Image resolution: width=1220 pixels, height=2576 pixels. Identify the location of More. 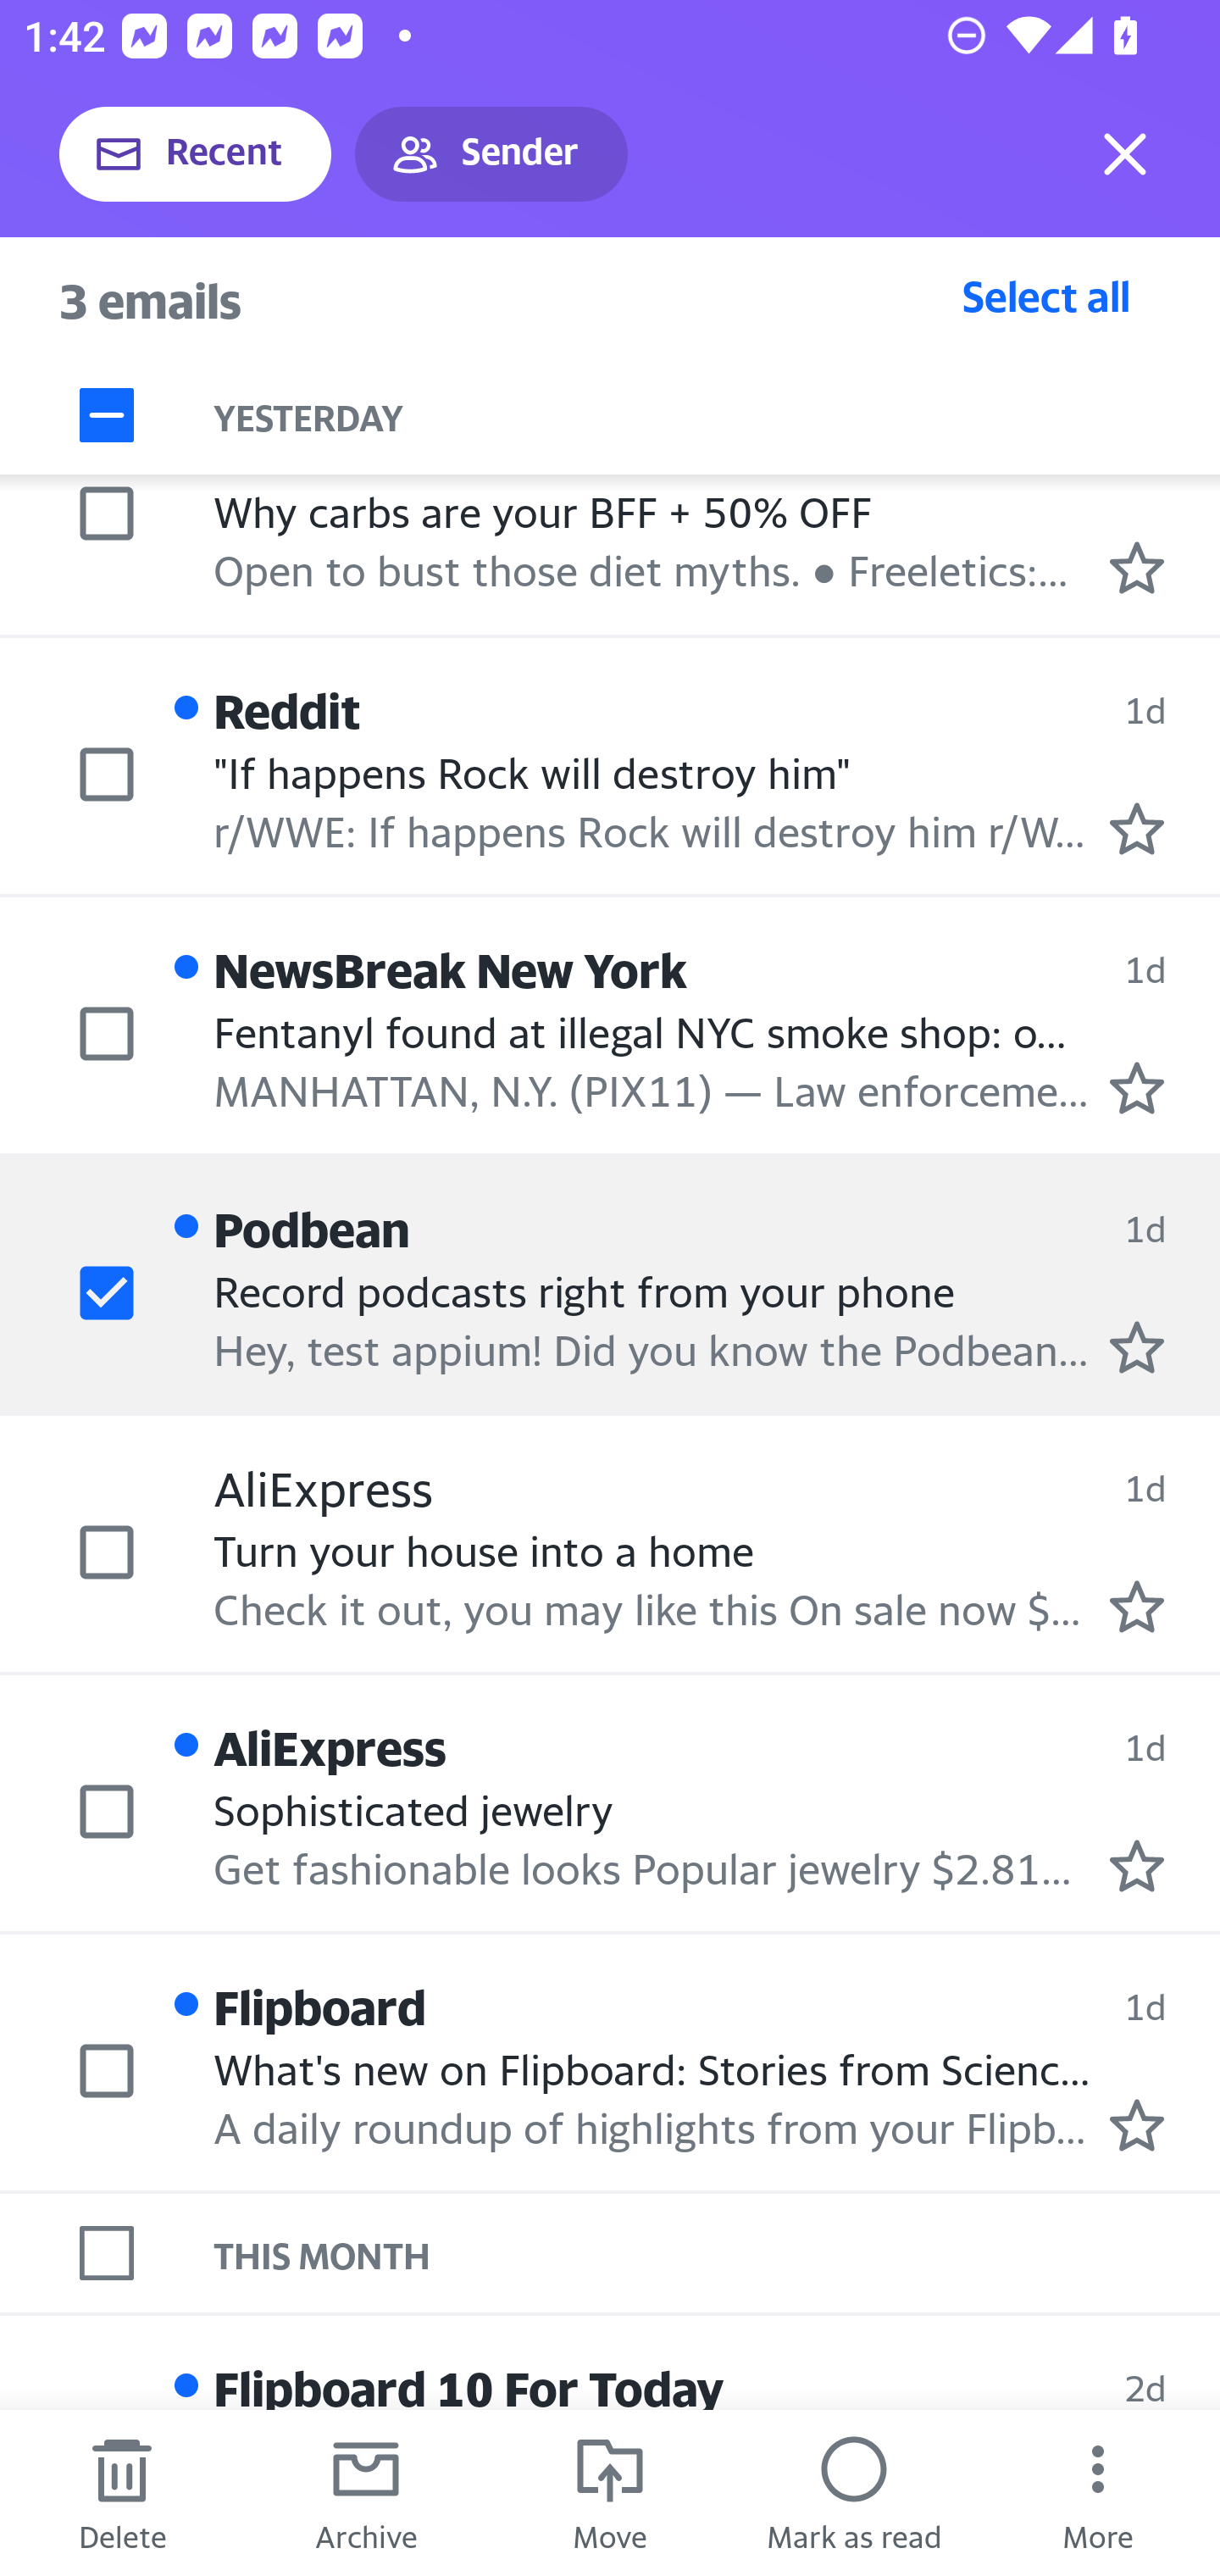
(1098, 2493).